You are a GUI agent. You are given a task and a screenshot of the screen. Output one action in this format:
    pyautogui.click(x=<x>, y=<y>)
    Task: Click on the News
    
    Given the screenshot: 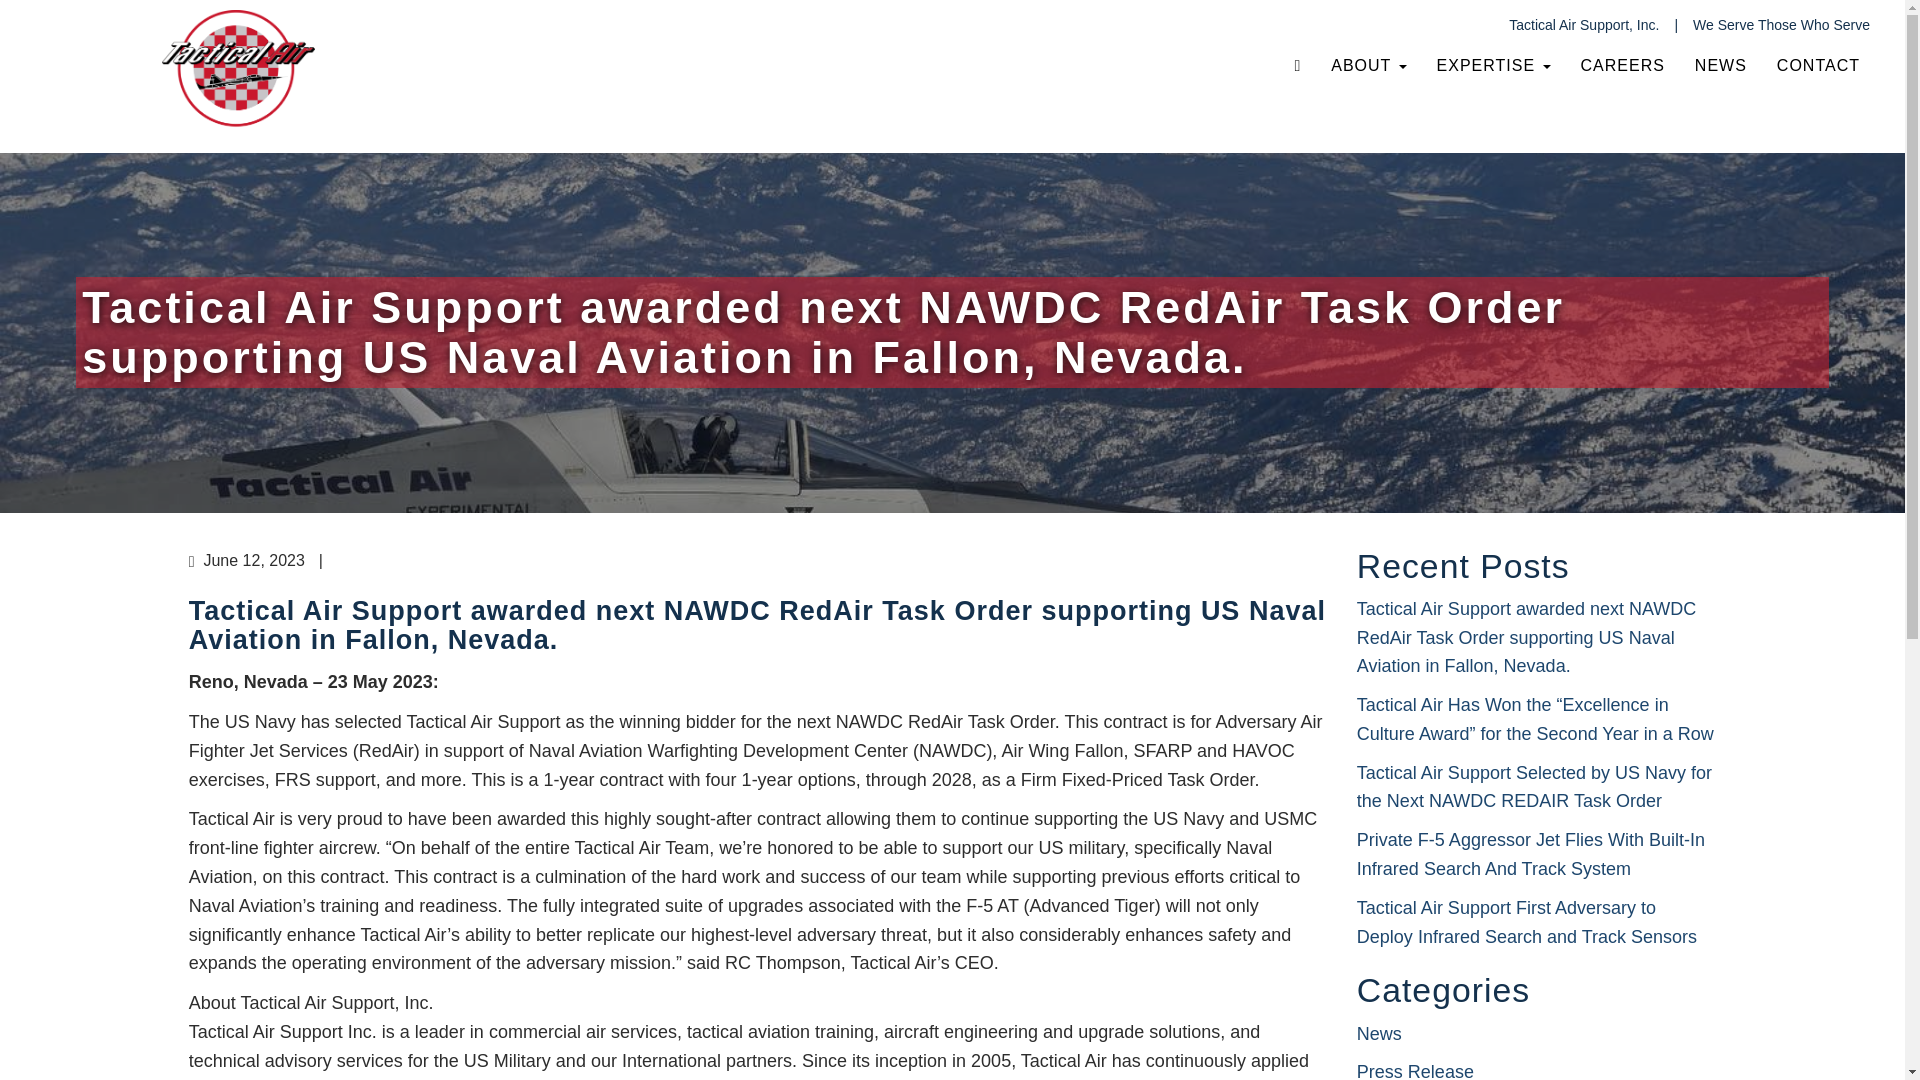 What is the action you would take?
    pyautogui.click(x=1379, y=1034)
    